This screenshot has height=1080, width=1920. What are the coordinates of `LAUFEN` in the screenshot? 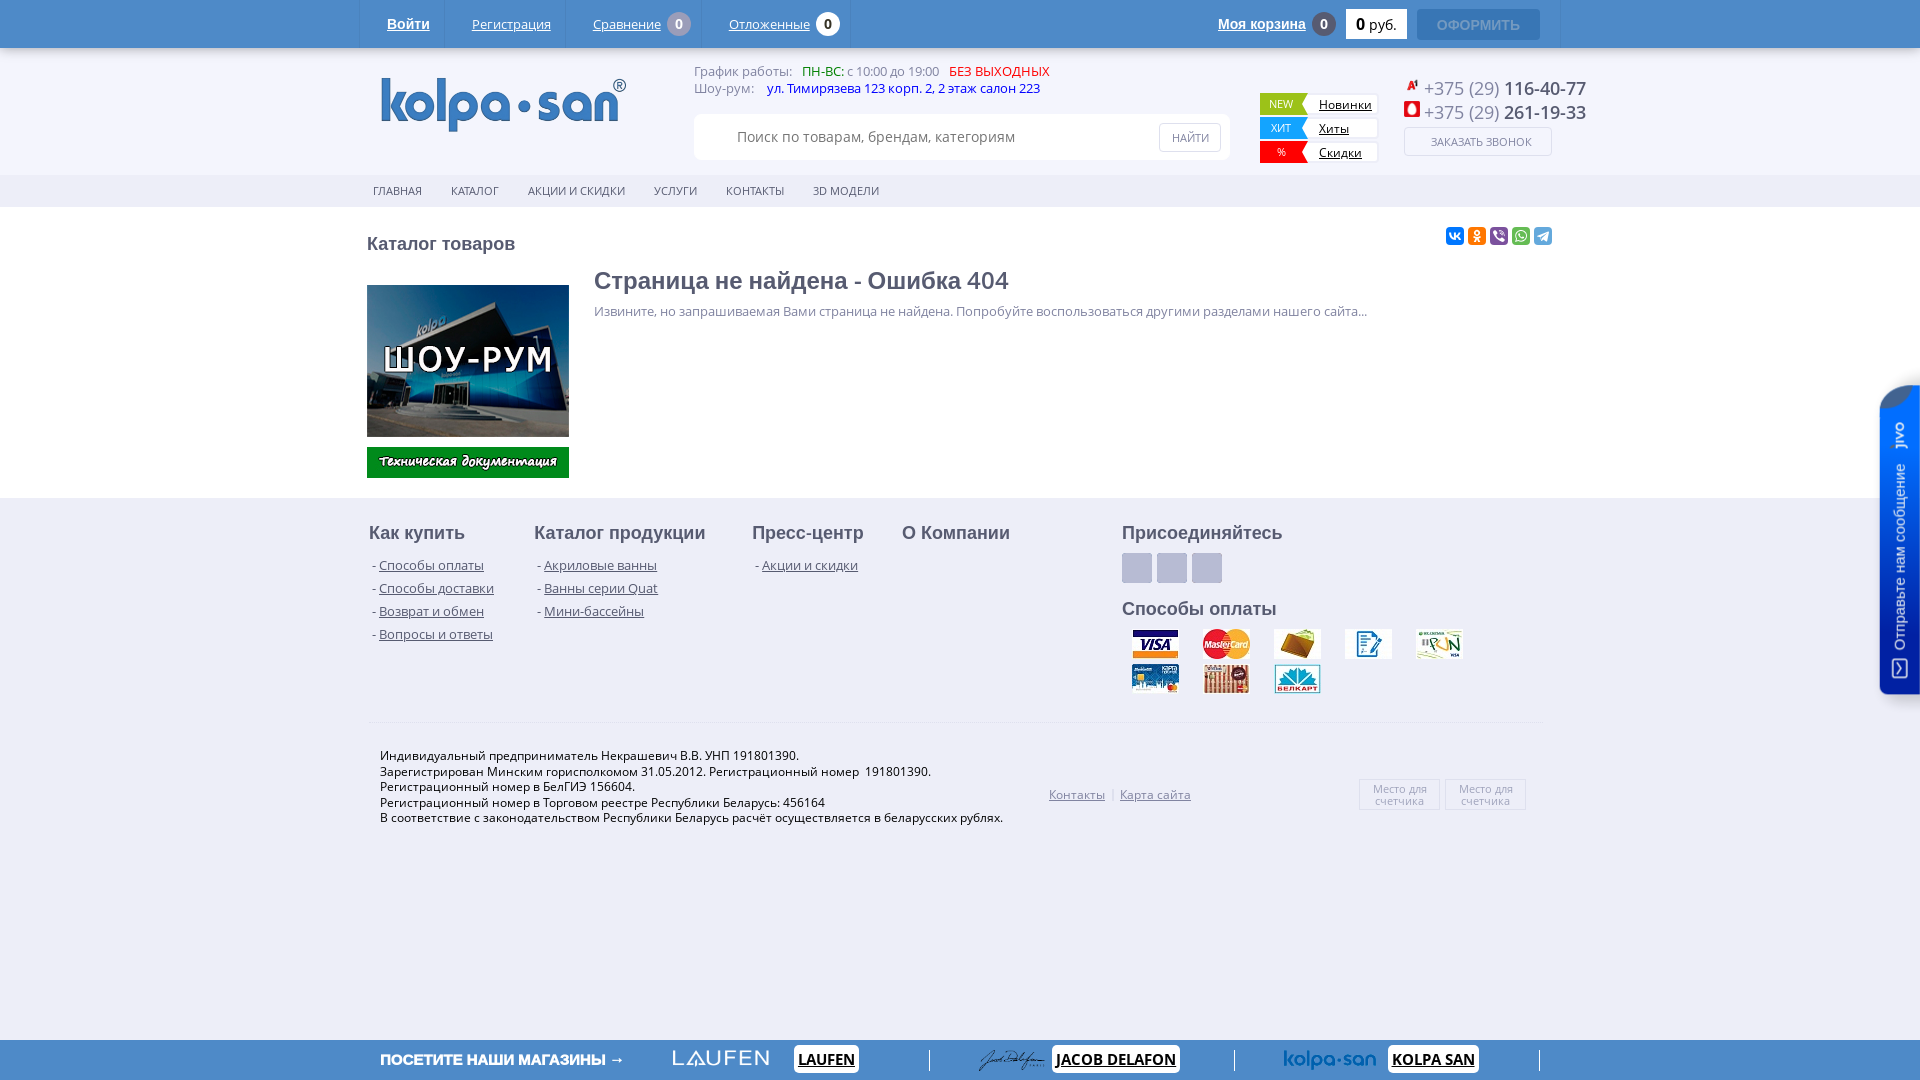 It's located at (826, 1059).